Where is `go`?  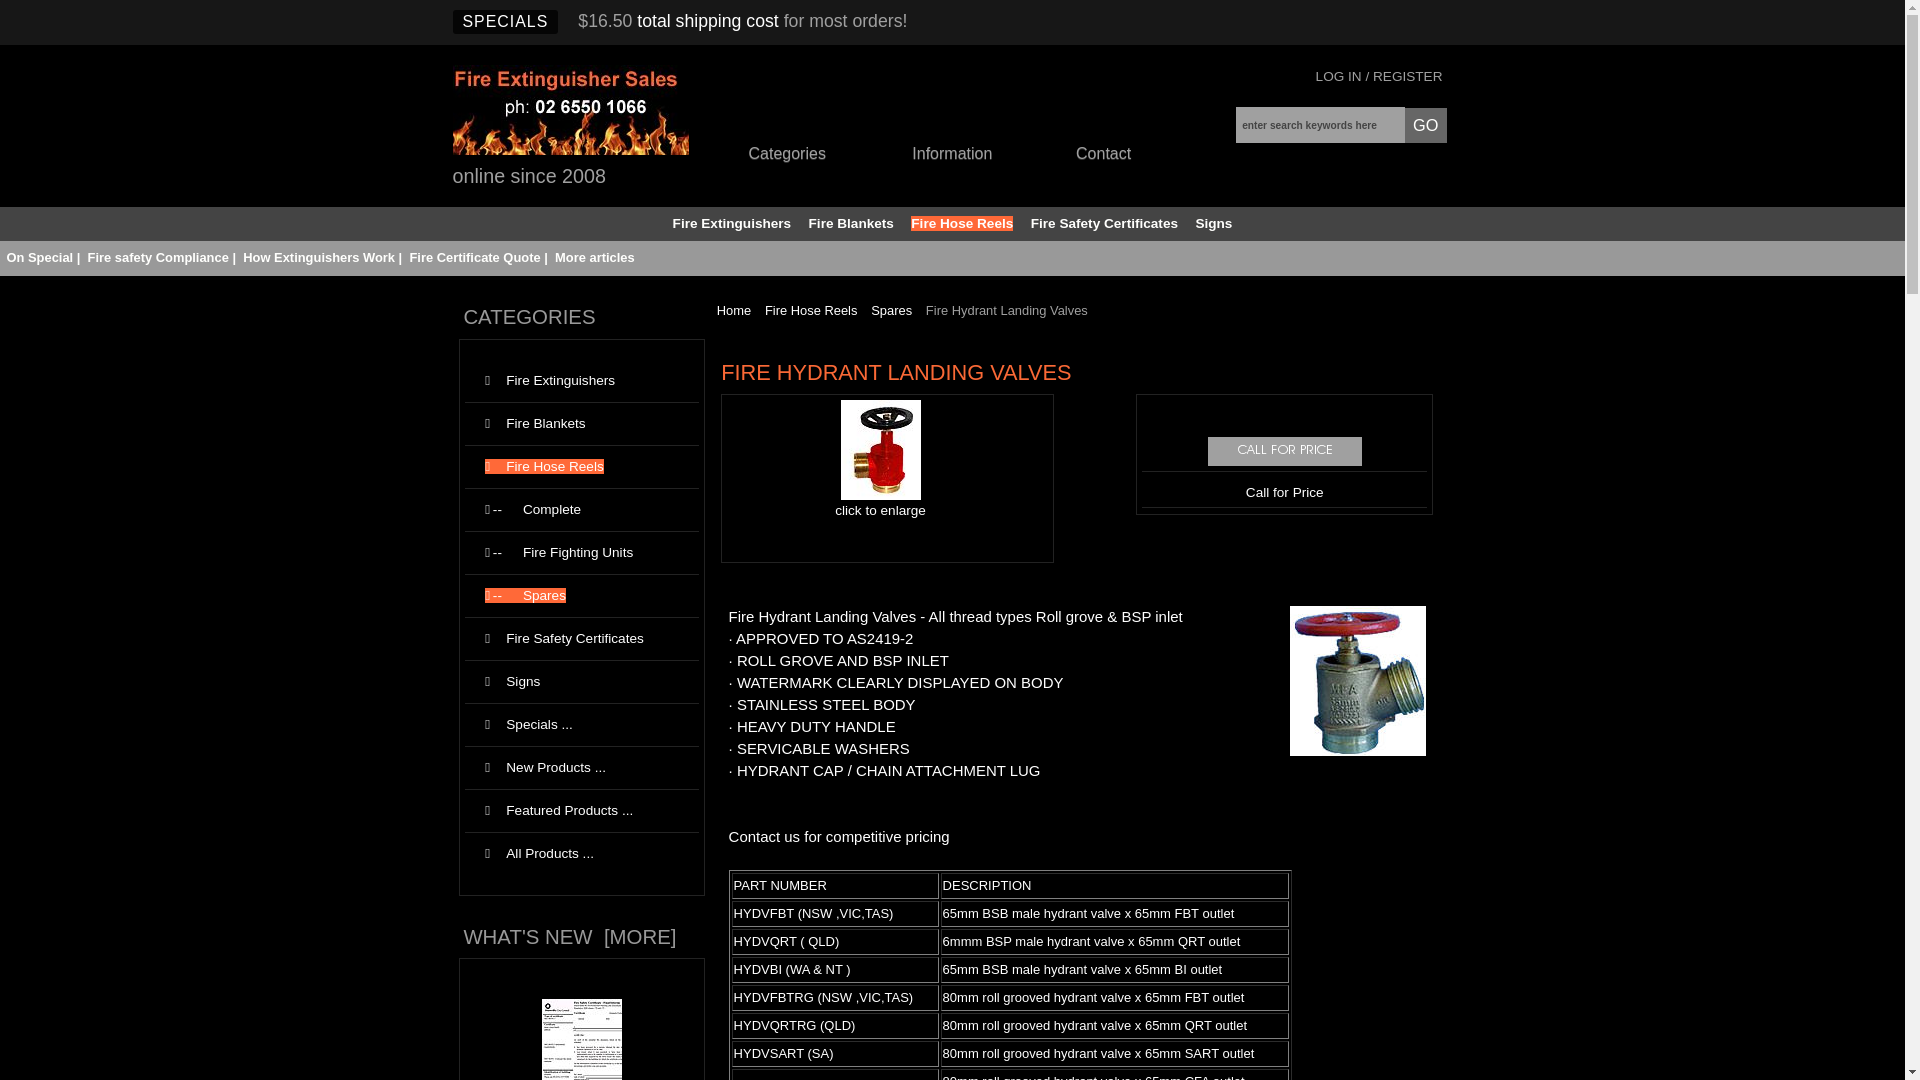 go is located at coordinates (1426, 126).